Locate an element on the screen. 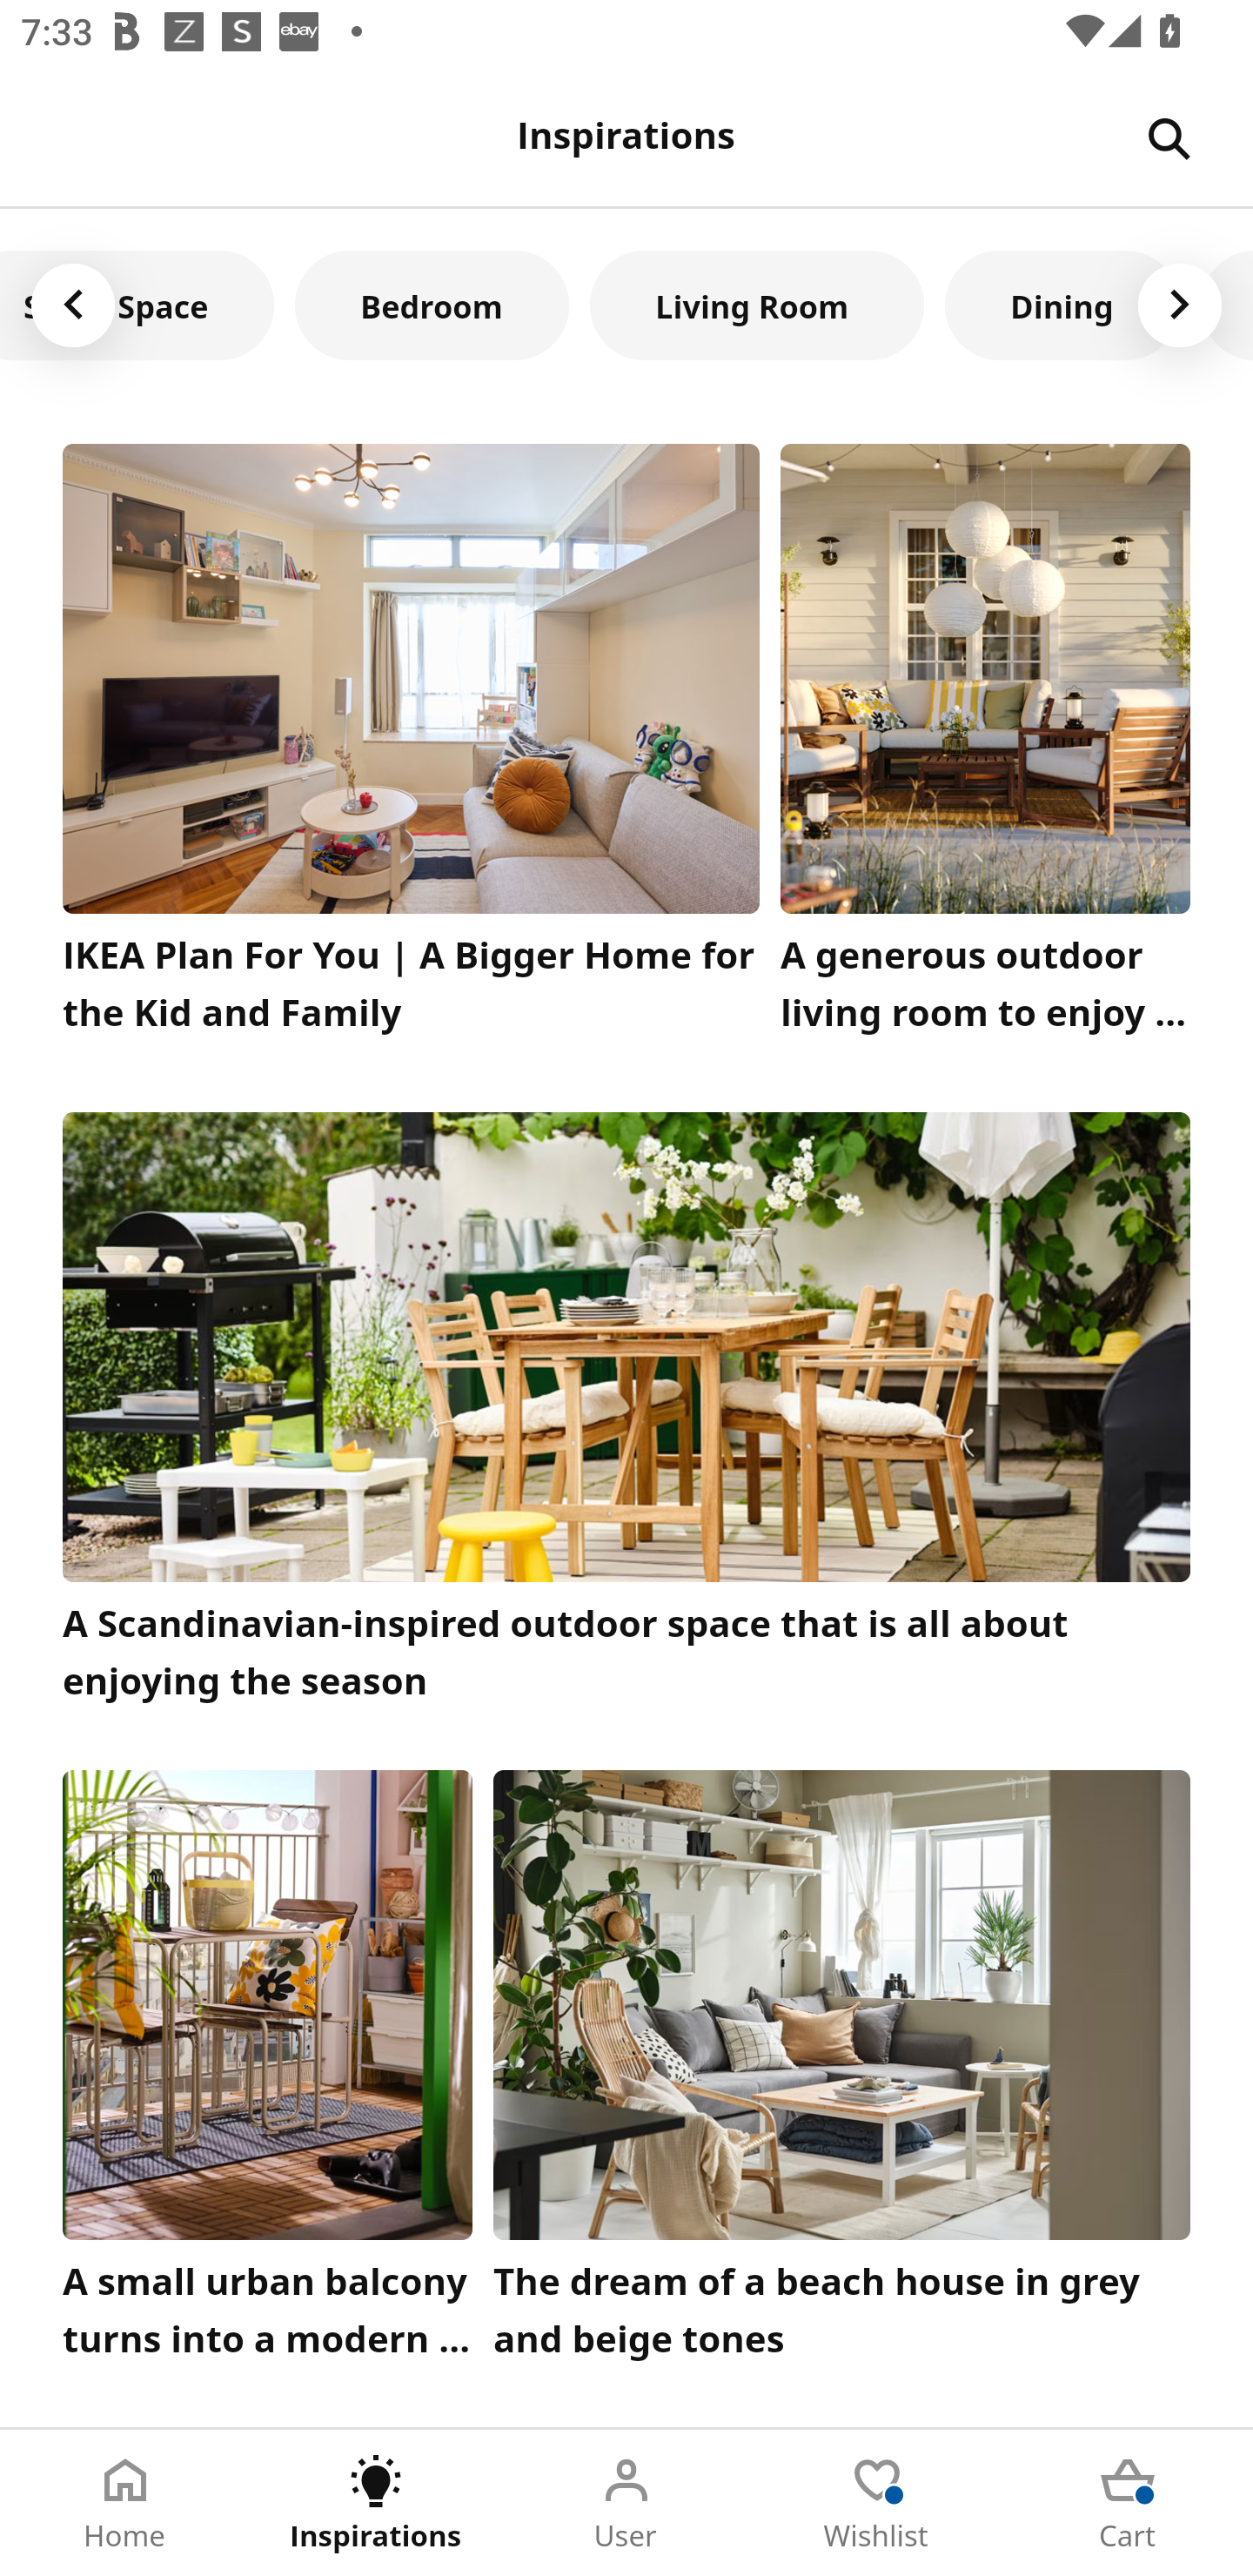 The width and height of the screenshot is (1253, 2576). The dream of a beach house in grey and beige tones is located at coordinates (842, 2072).